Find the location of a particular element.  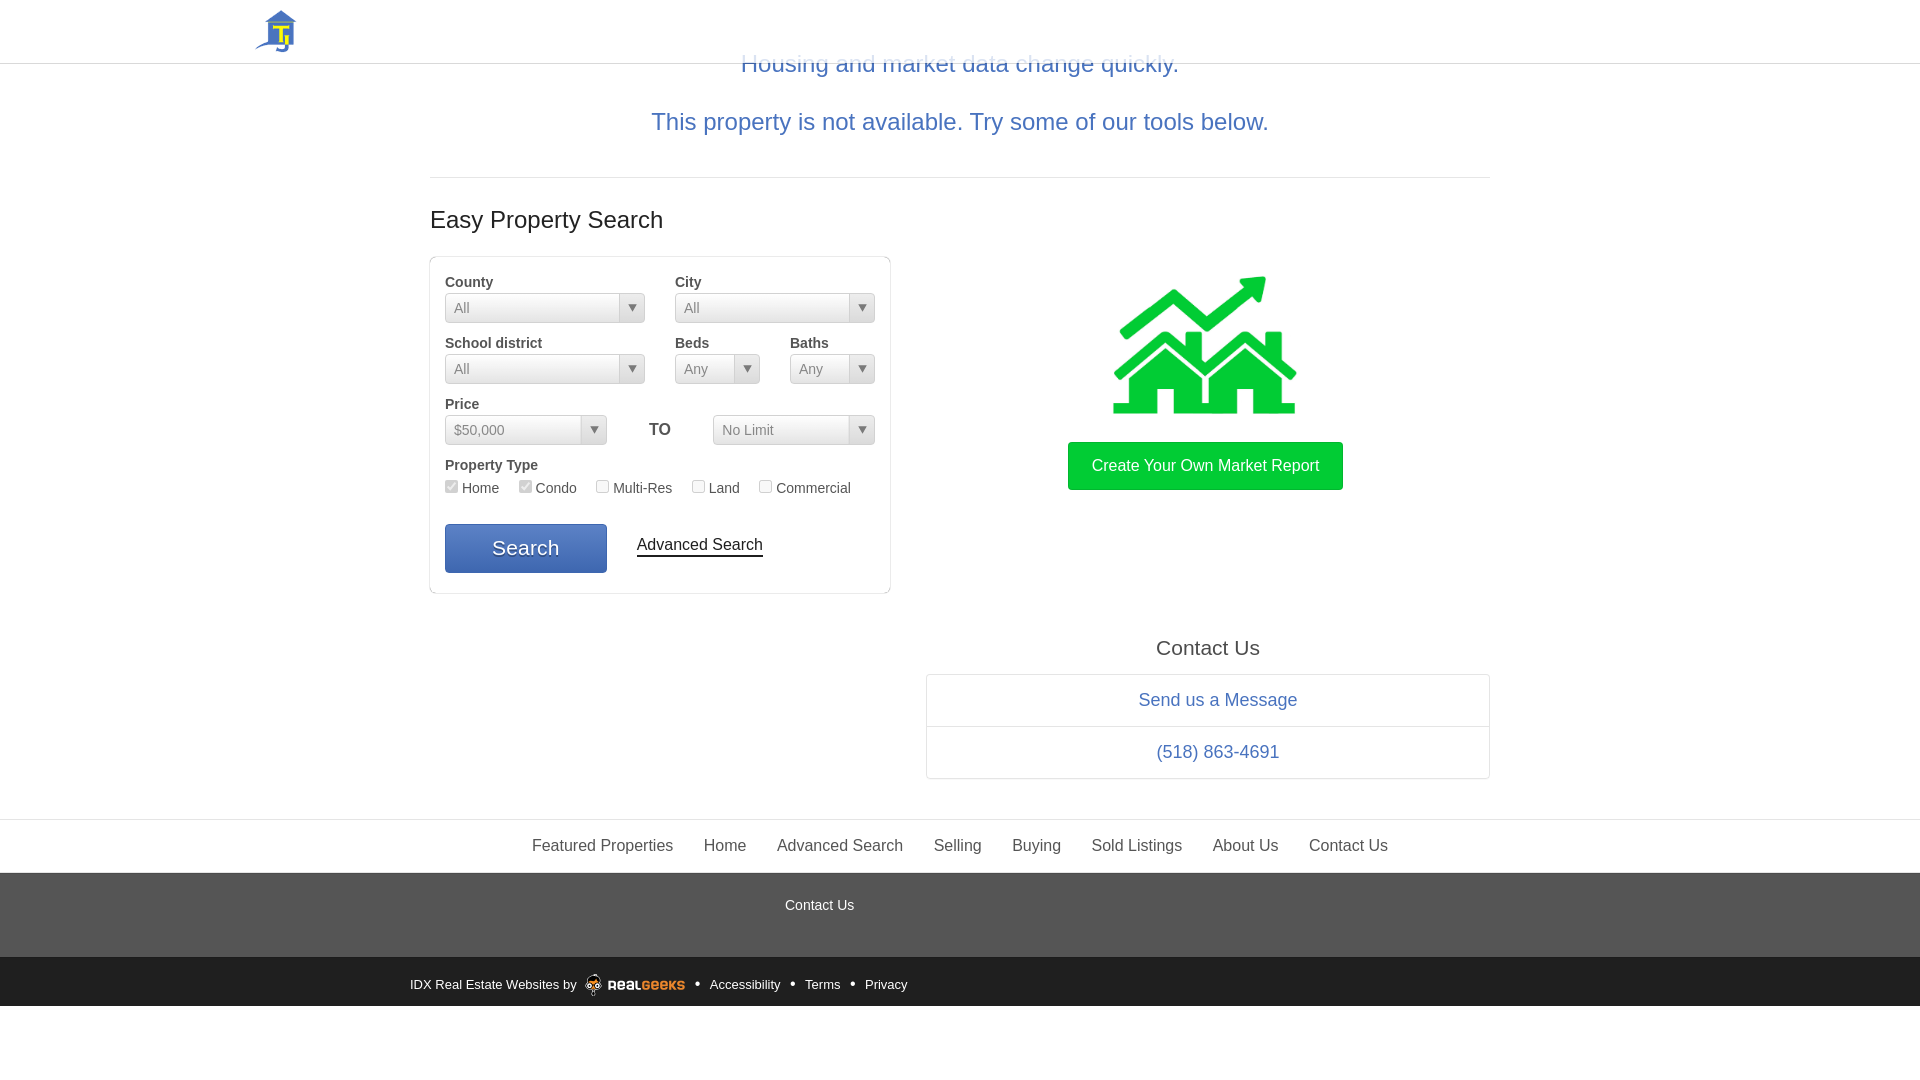

Contact Us is located at coordinates (1348, 846).